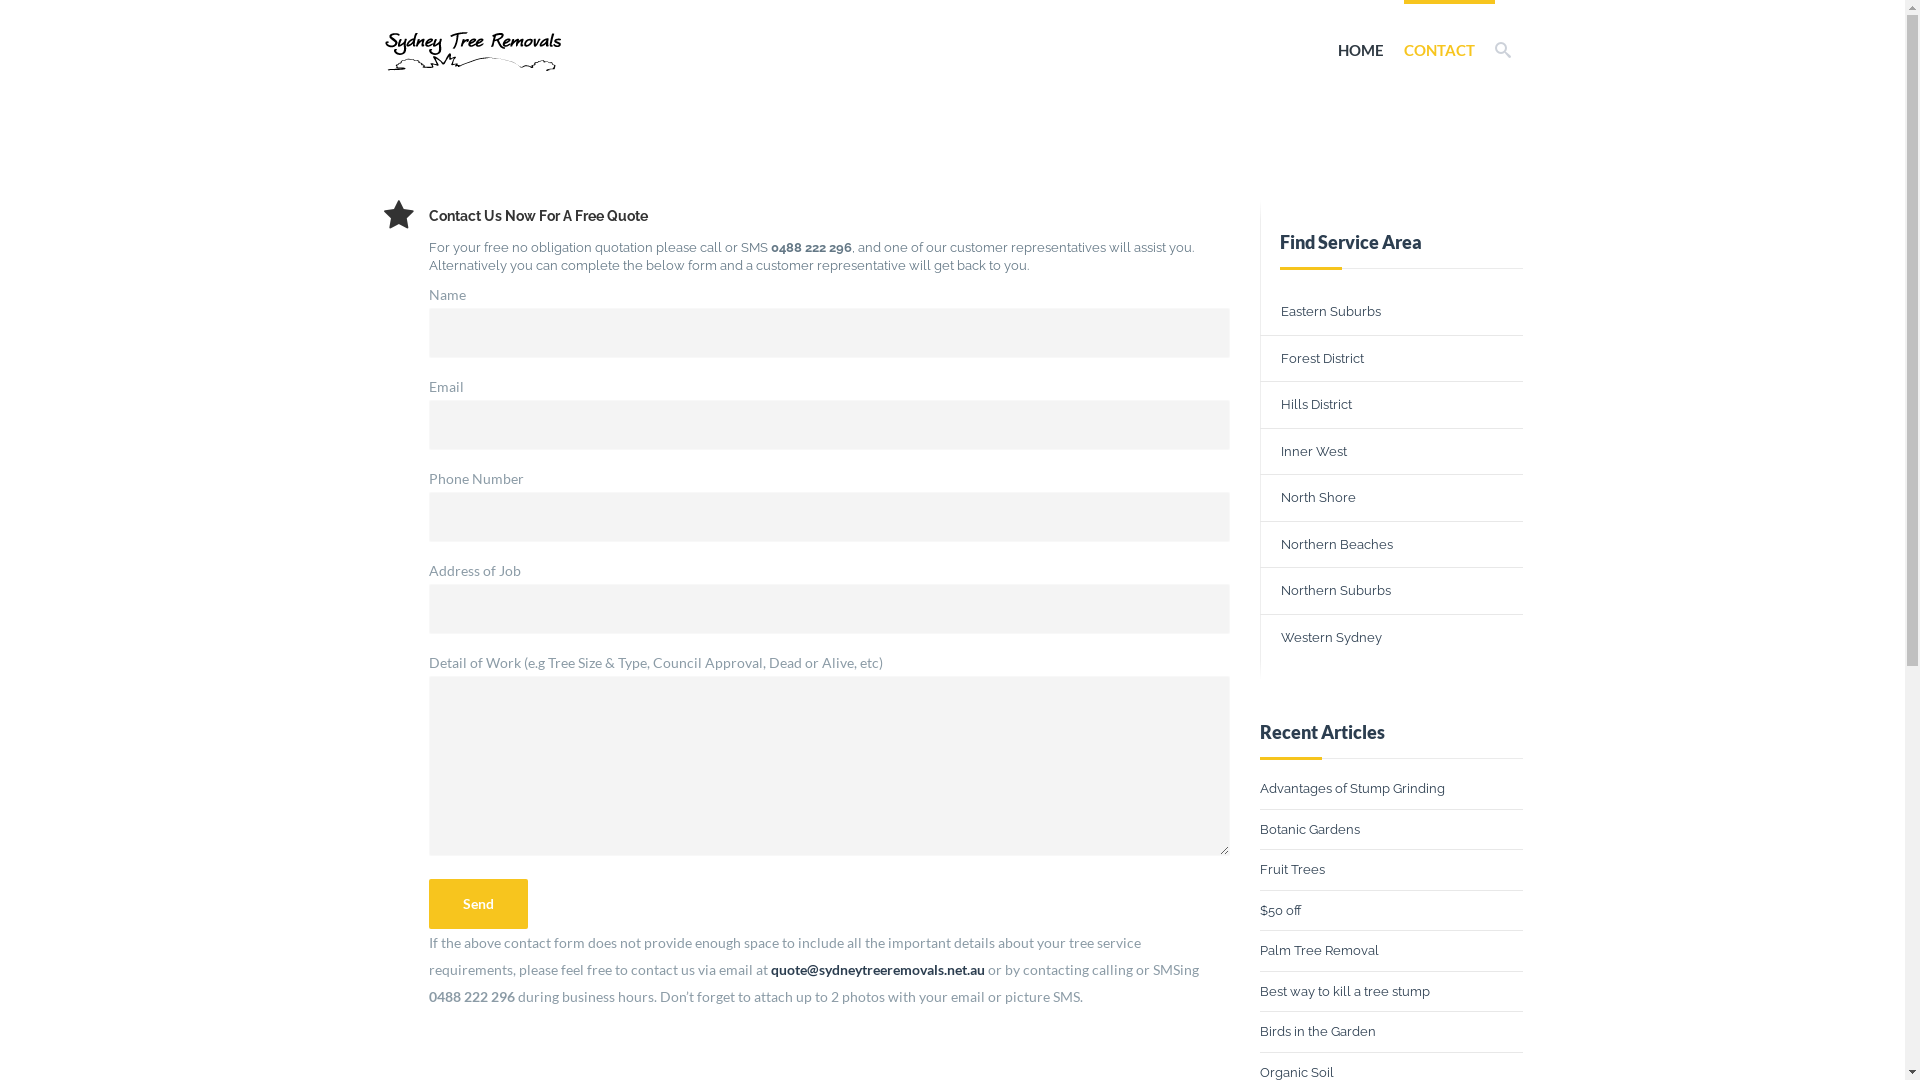  What do you see at coordinates (478, 904) in the screenshot?
I see `Send` at bounding box center [478, 904].